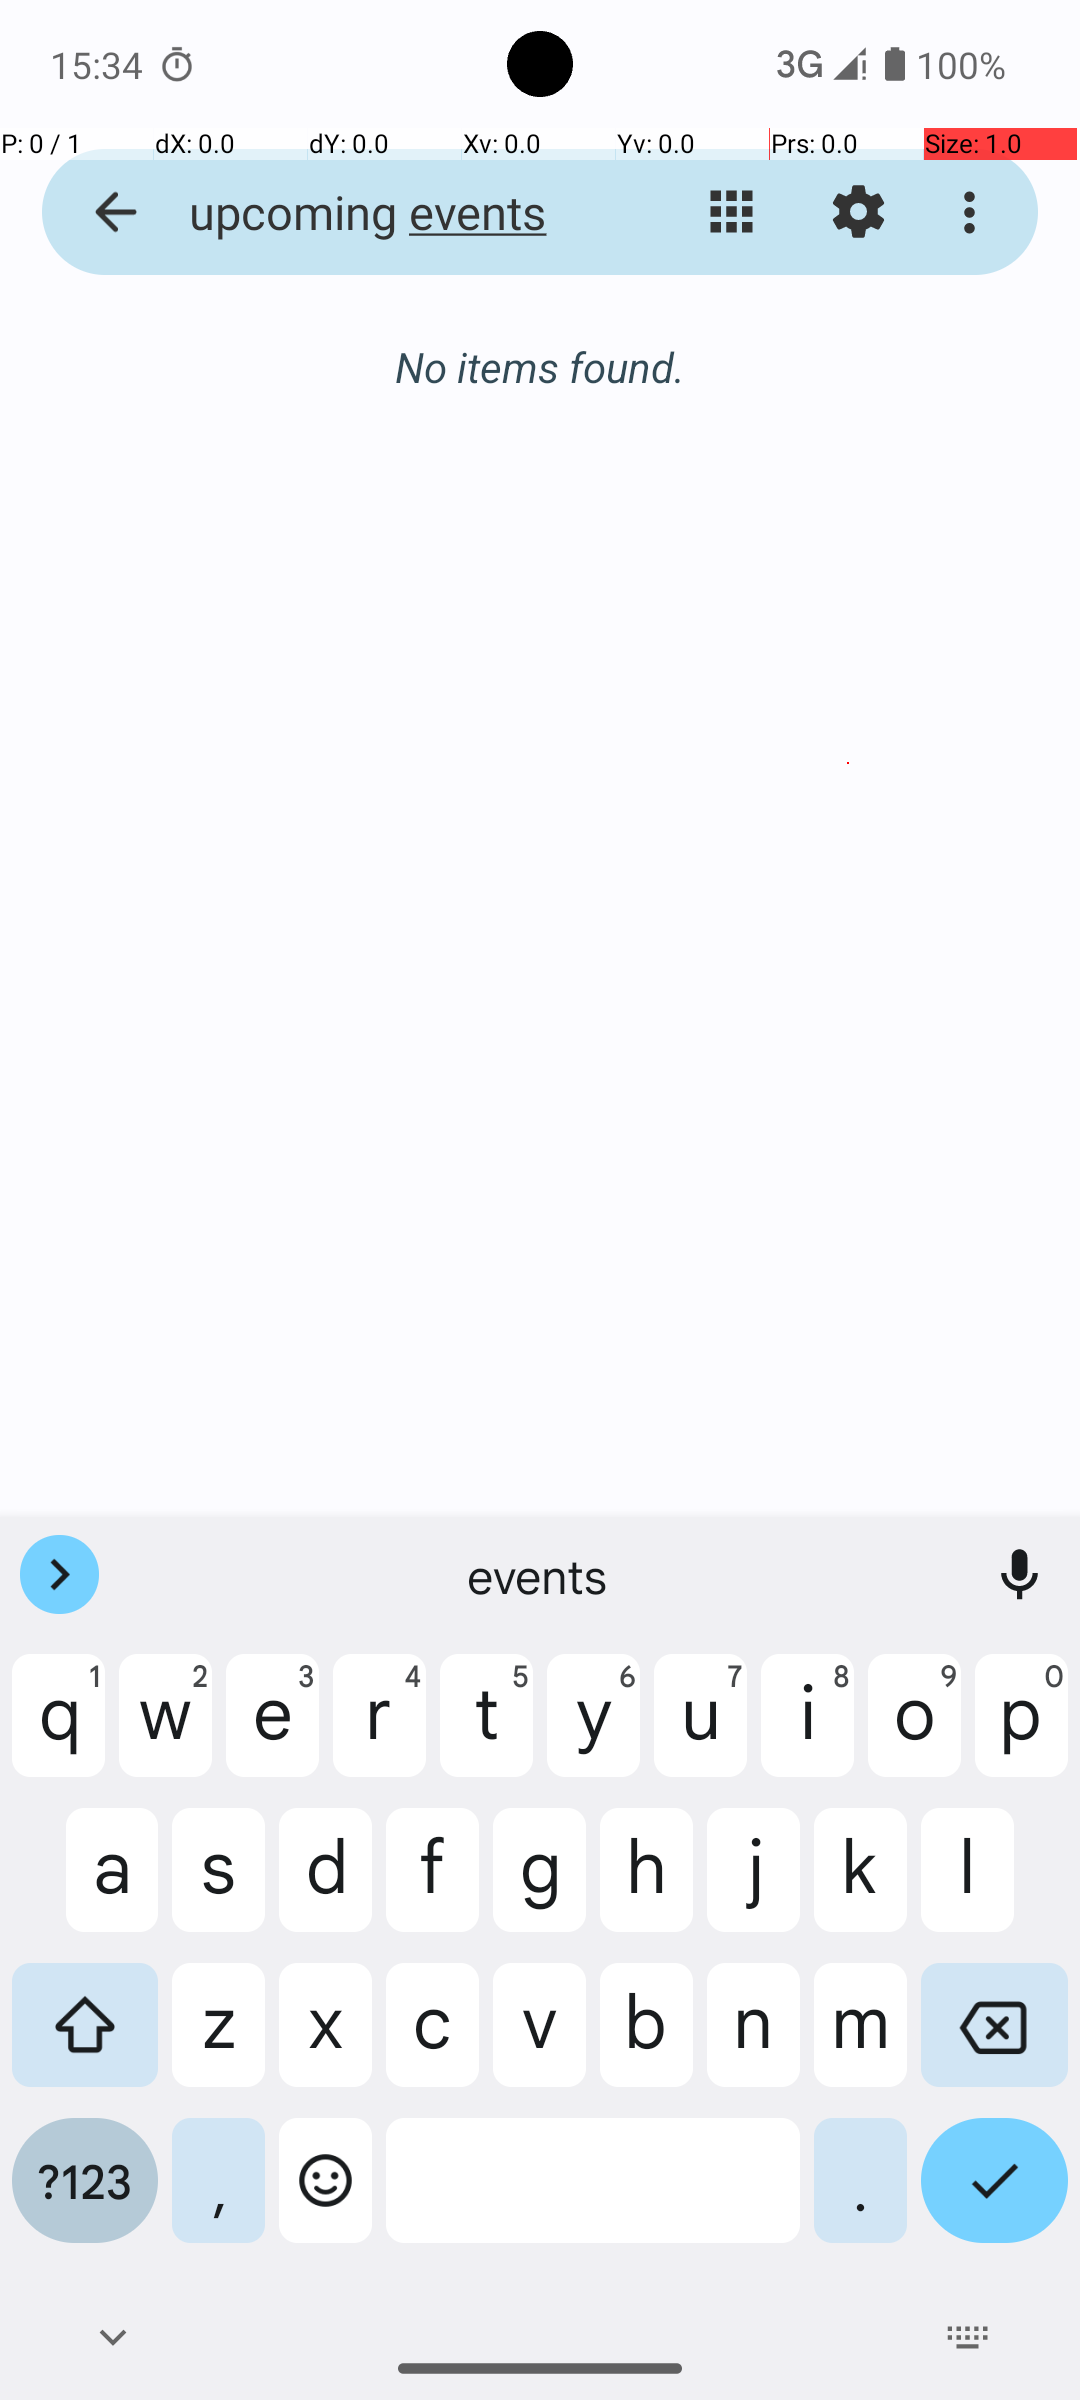 The width and height of the screenshot is (1080, 2400). What do you see at coordinates (540, 1575) in the screenshot?
I see `events` at bounding box center [540, 1575].